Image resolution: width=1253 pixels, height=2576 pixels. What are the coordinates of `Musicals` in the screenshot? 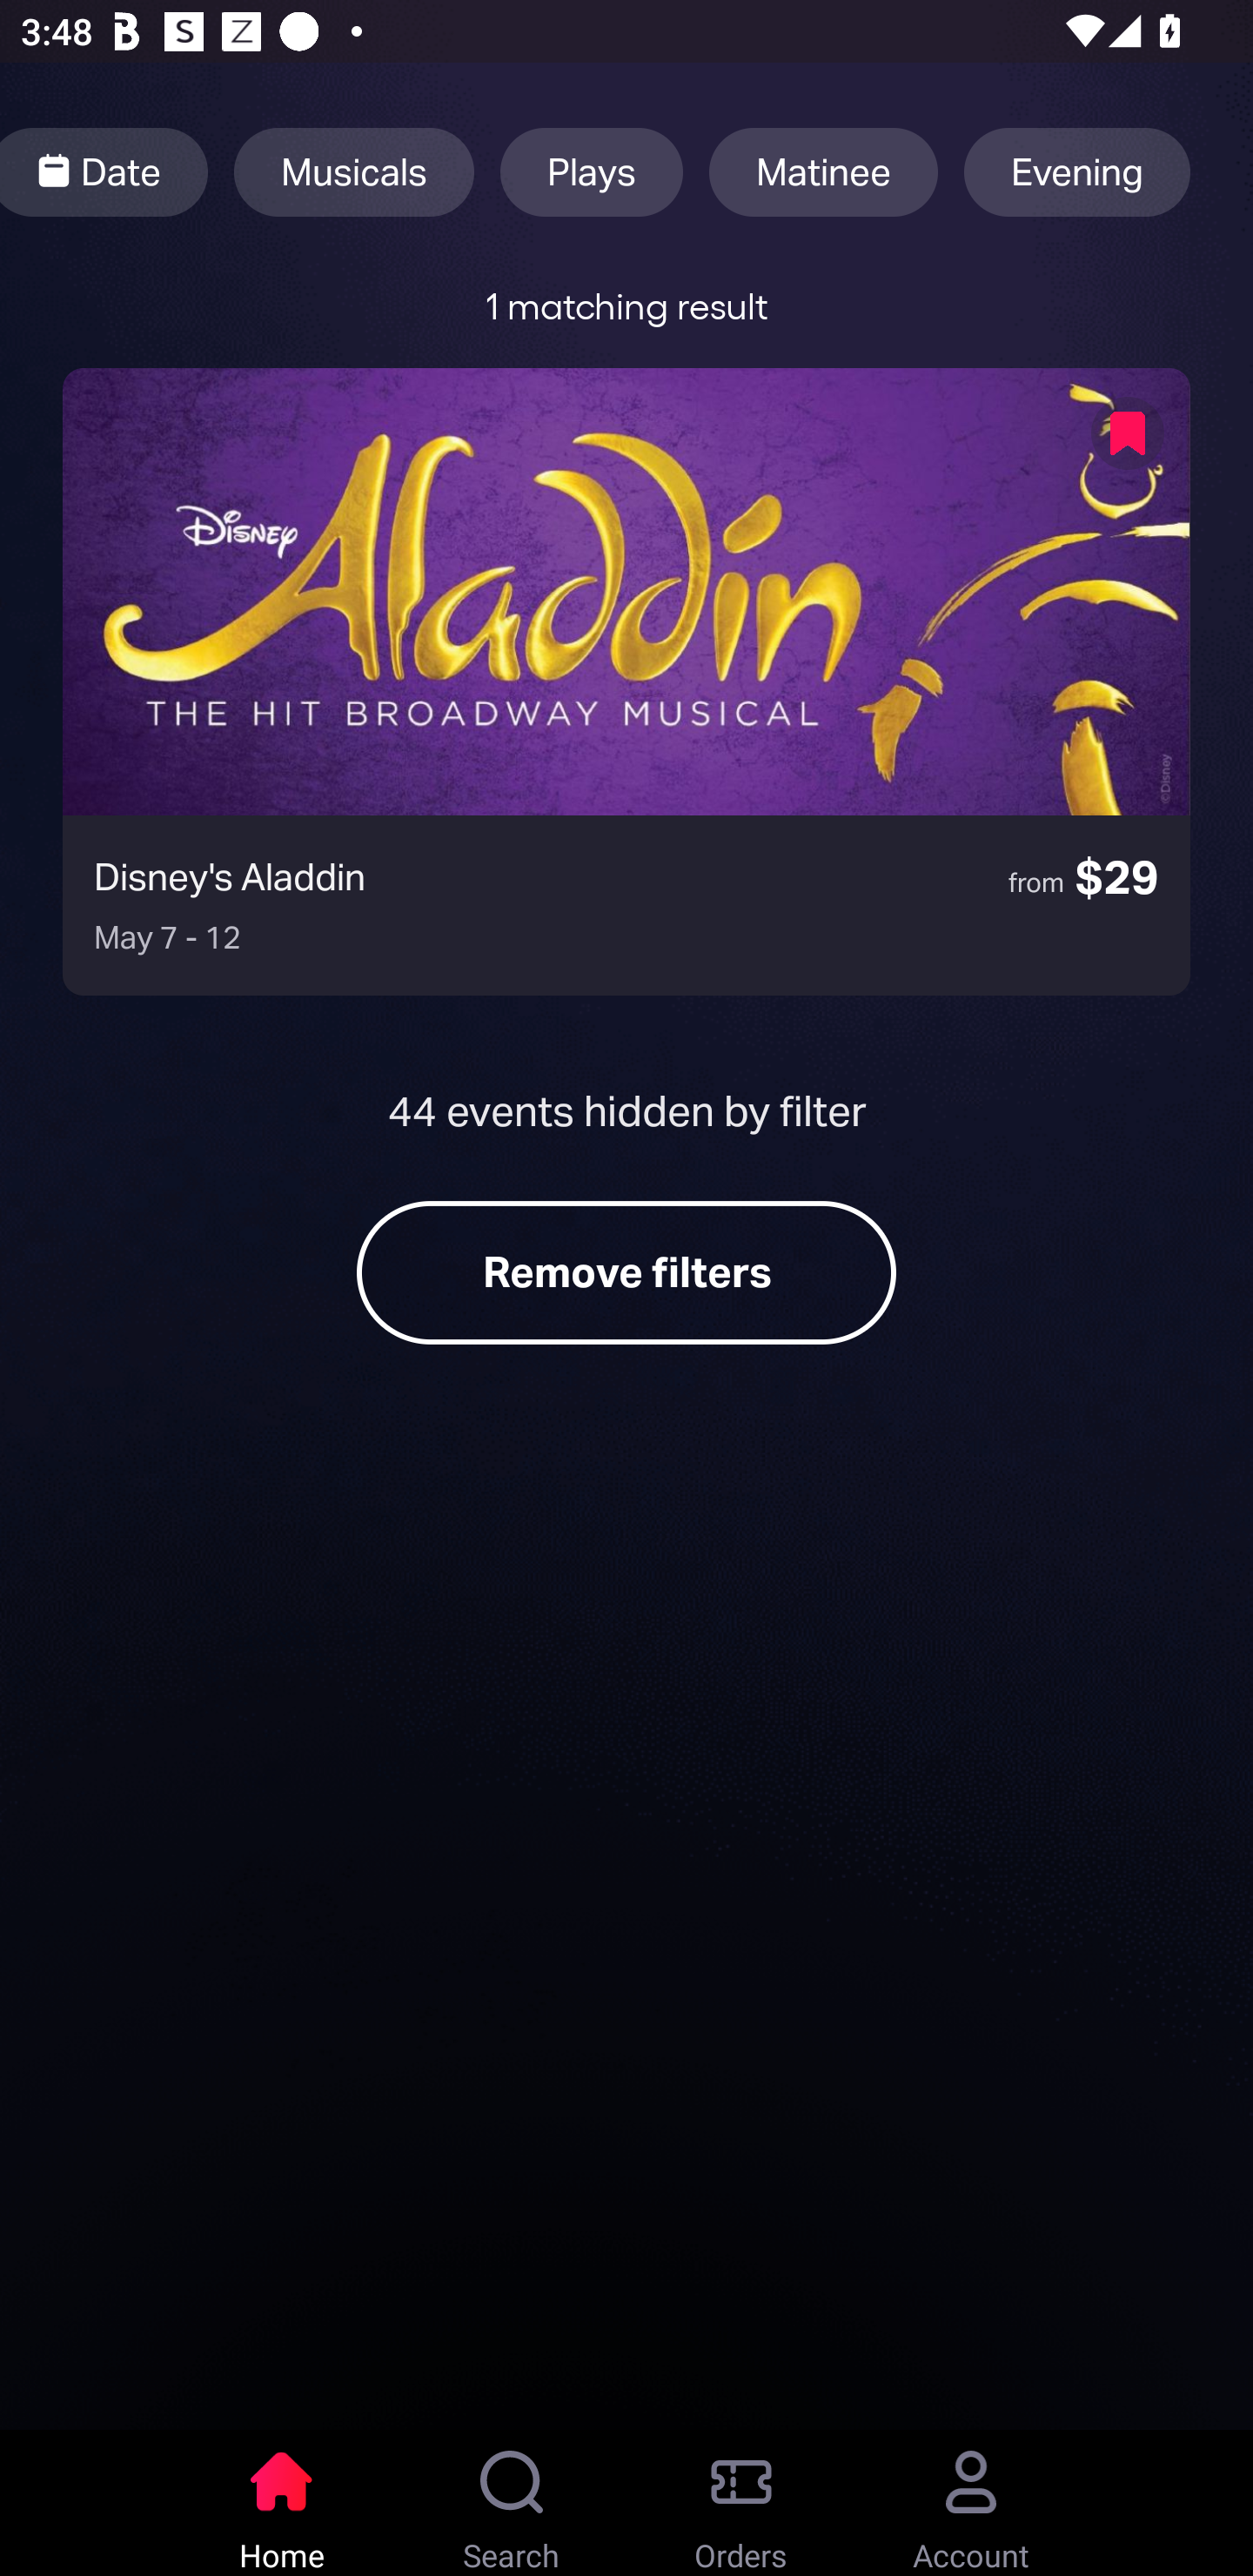 It's located at (353, 172).